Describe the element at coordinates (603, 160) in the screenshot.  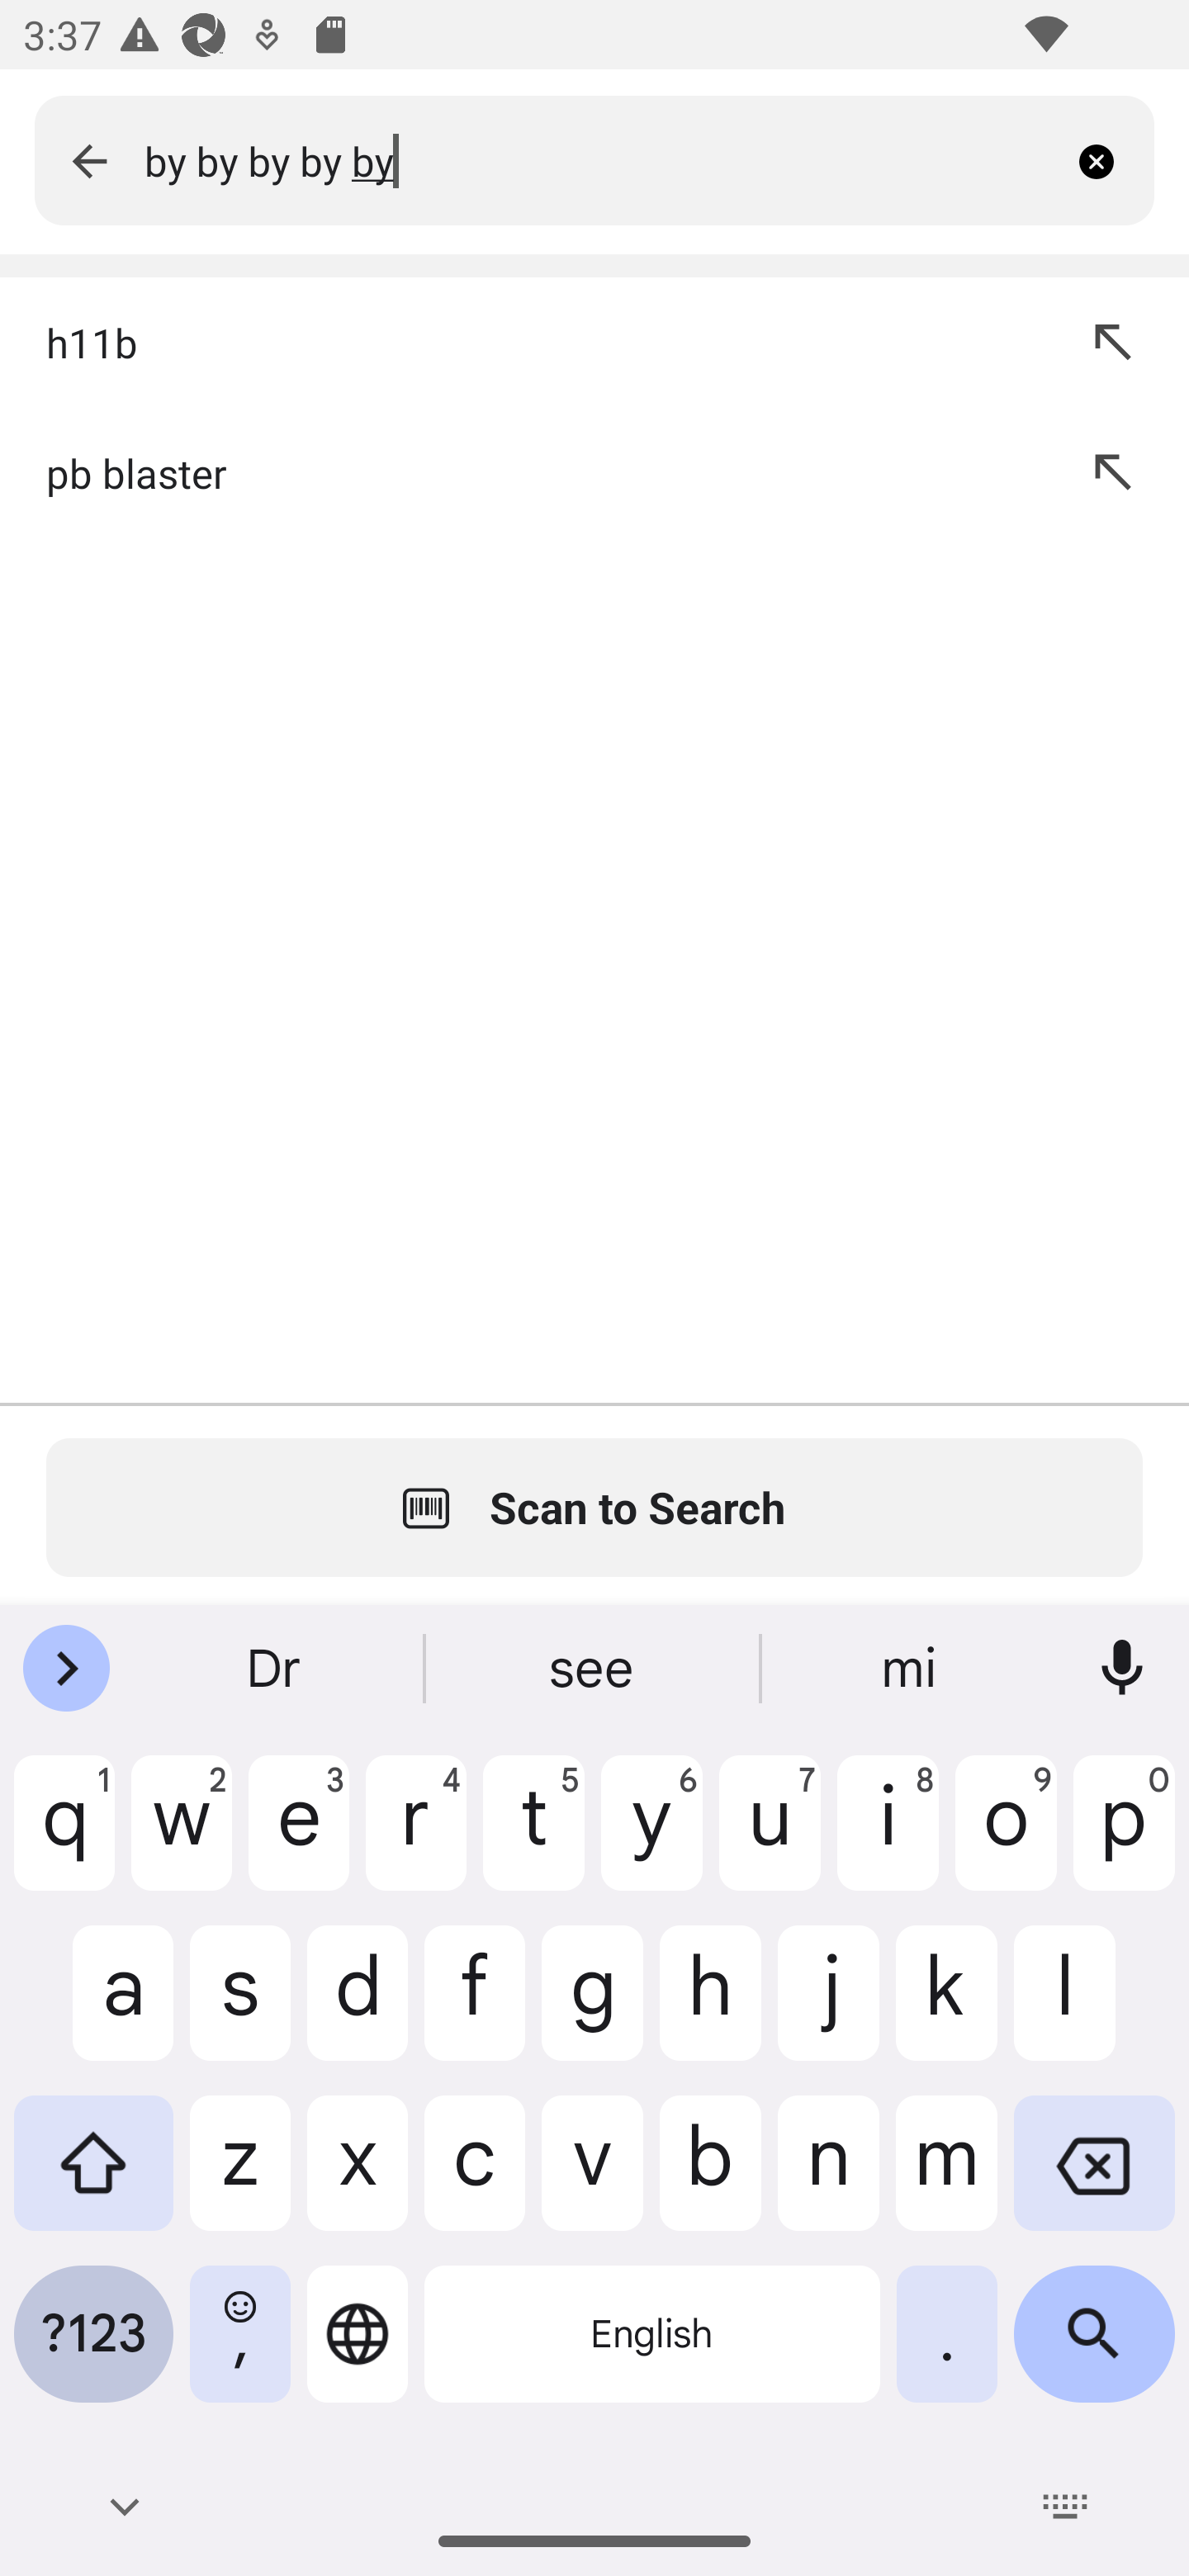
I see `by by by by by Text input field` at that location.